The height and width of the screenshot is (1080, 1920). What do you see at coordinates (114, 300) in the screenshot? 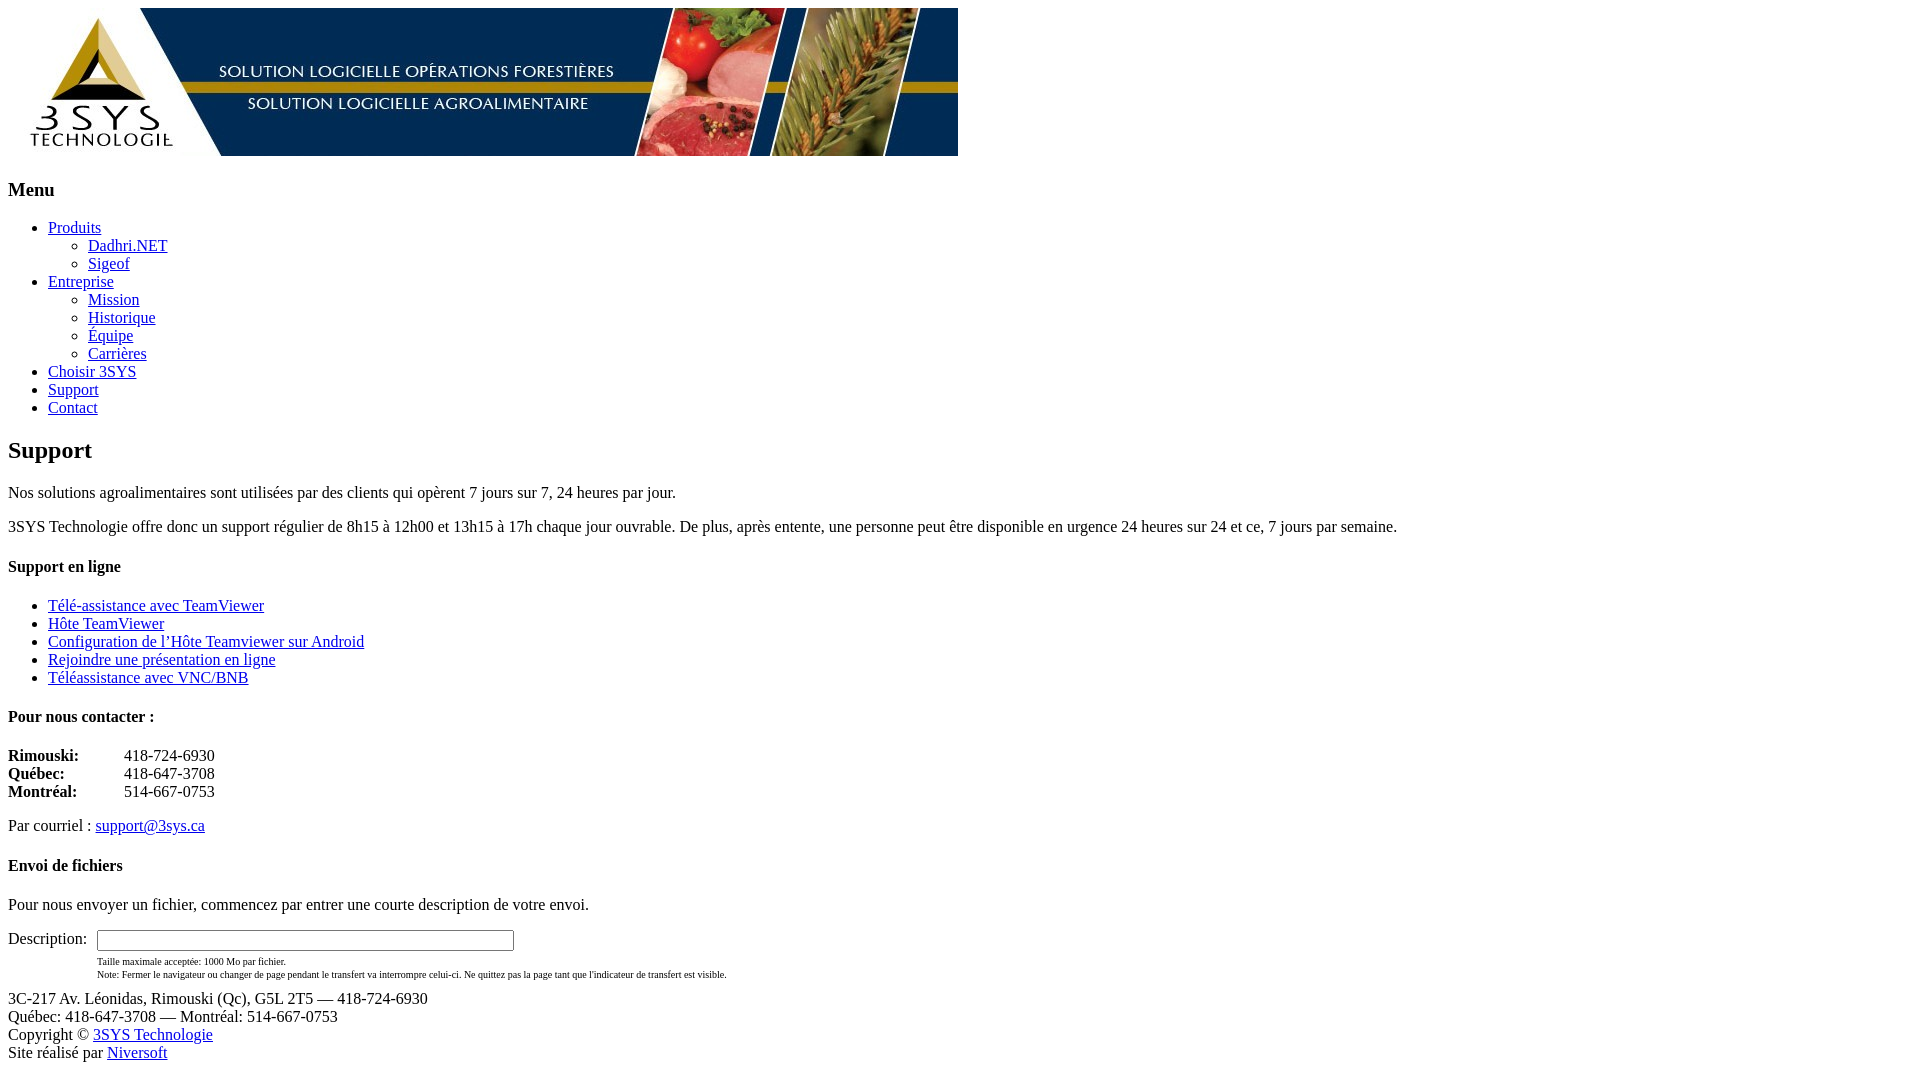
I see `Mission` at bounding box center [114, 300].